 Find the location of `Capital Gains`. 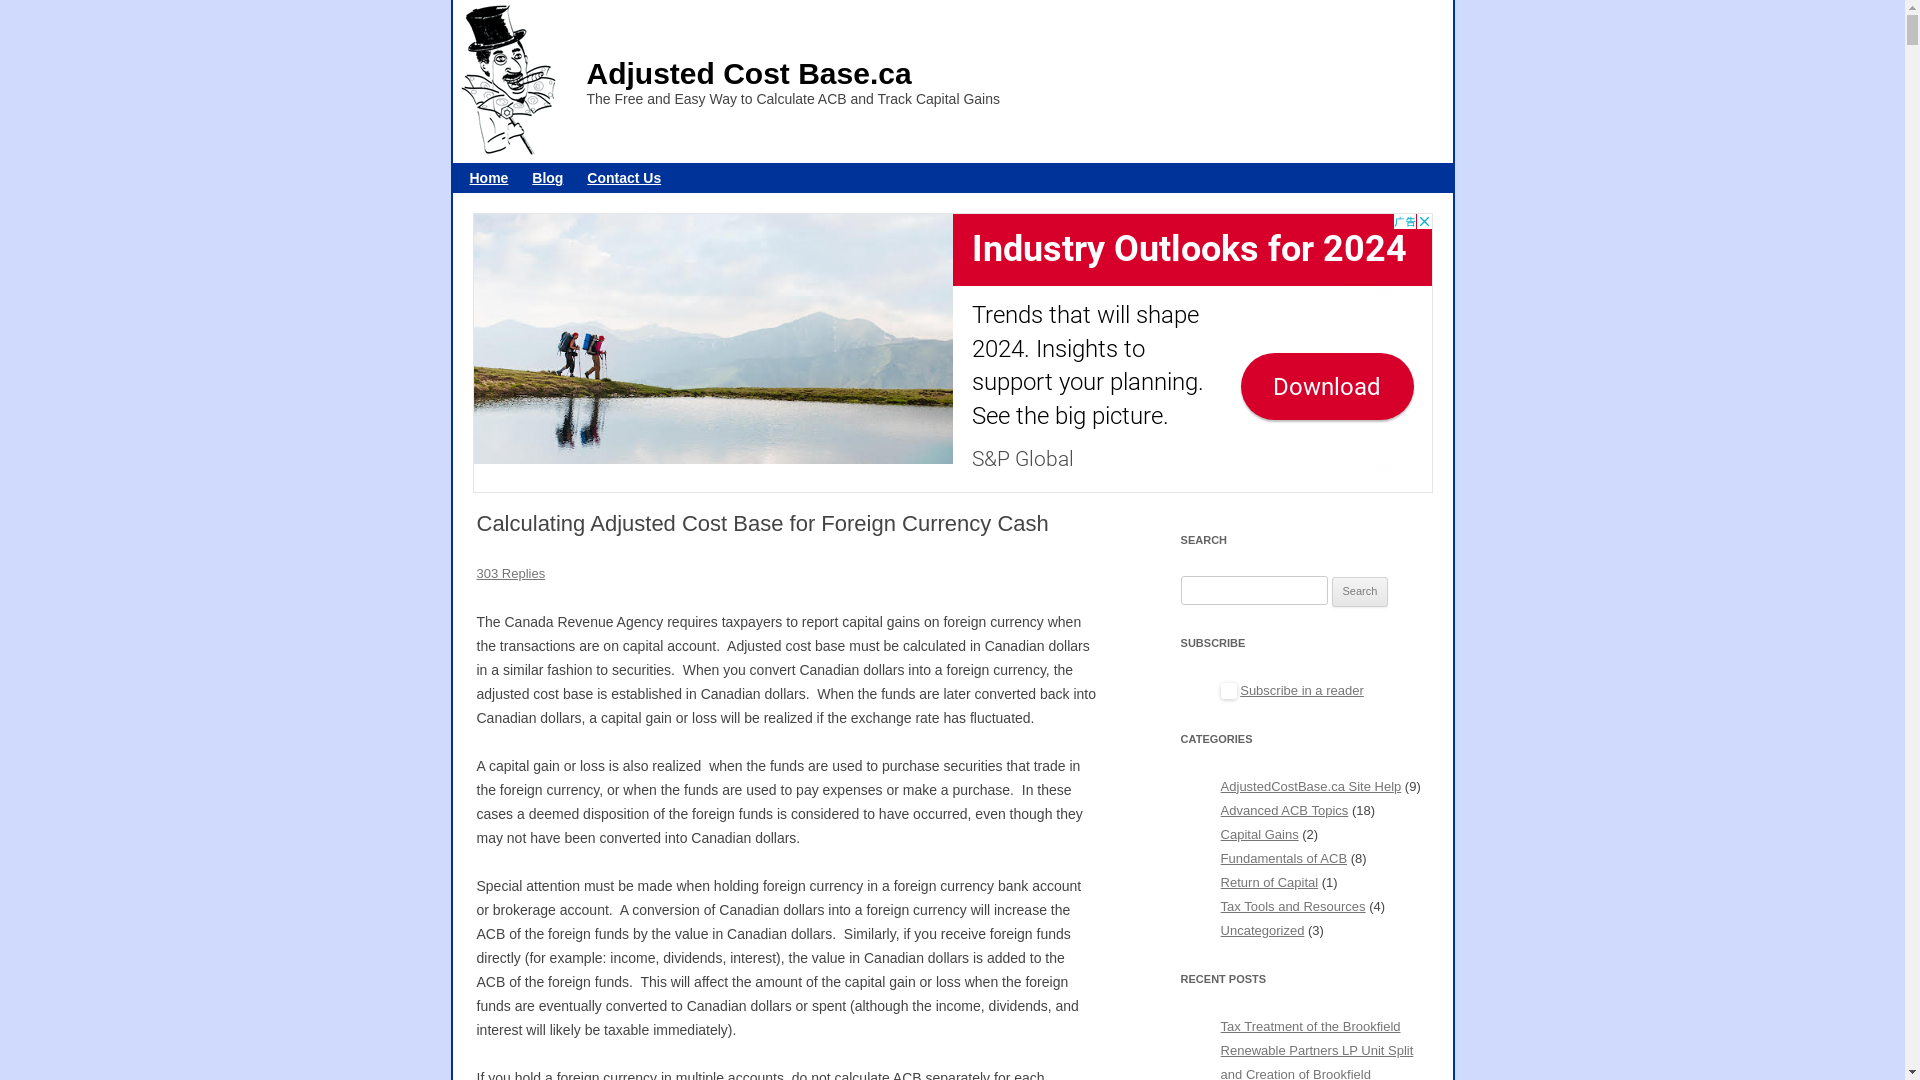

Capital Gains is located at coordinates (1260, 834).